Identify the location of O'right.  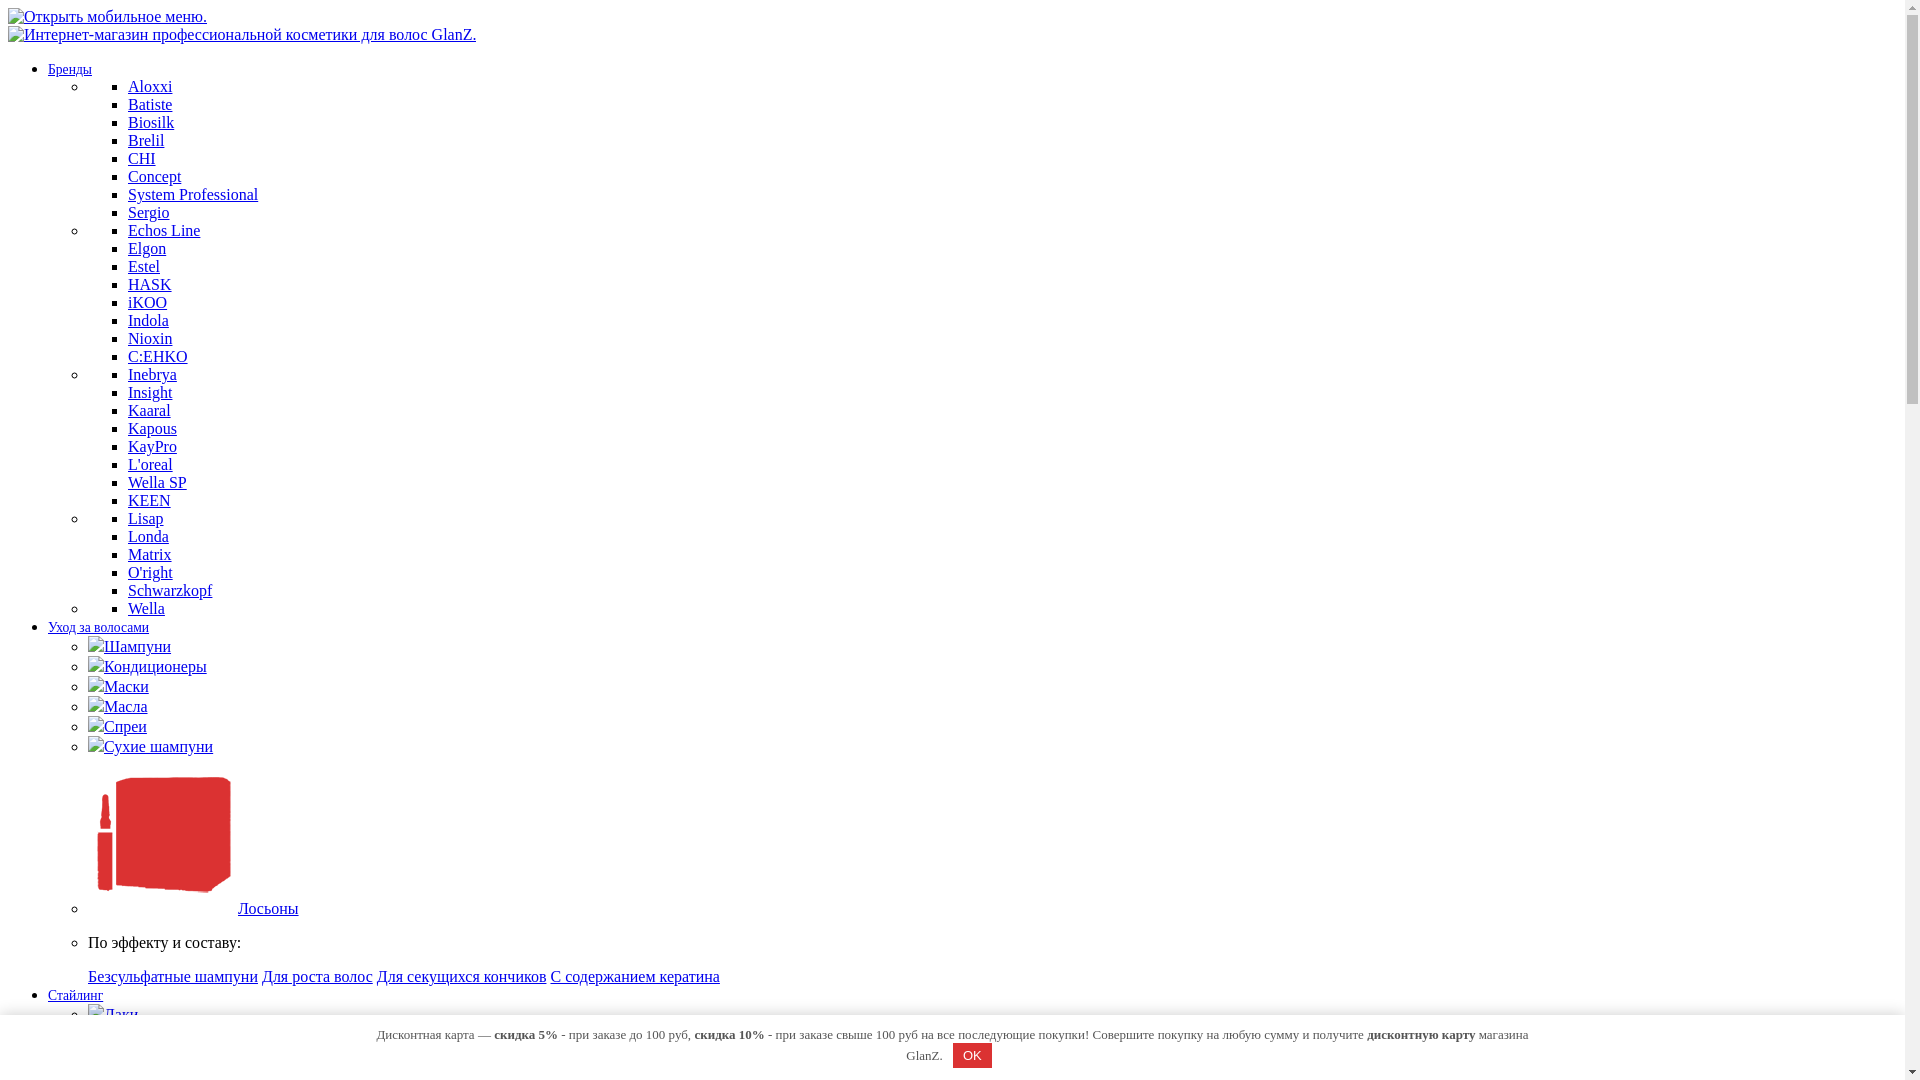
(150, 572).